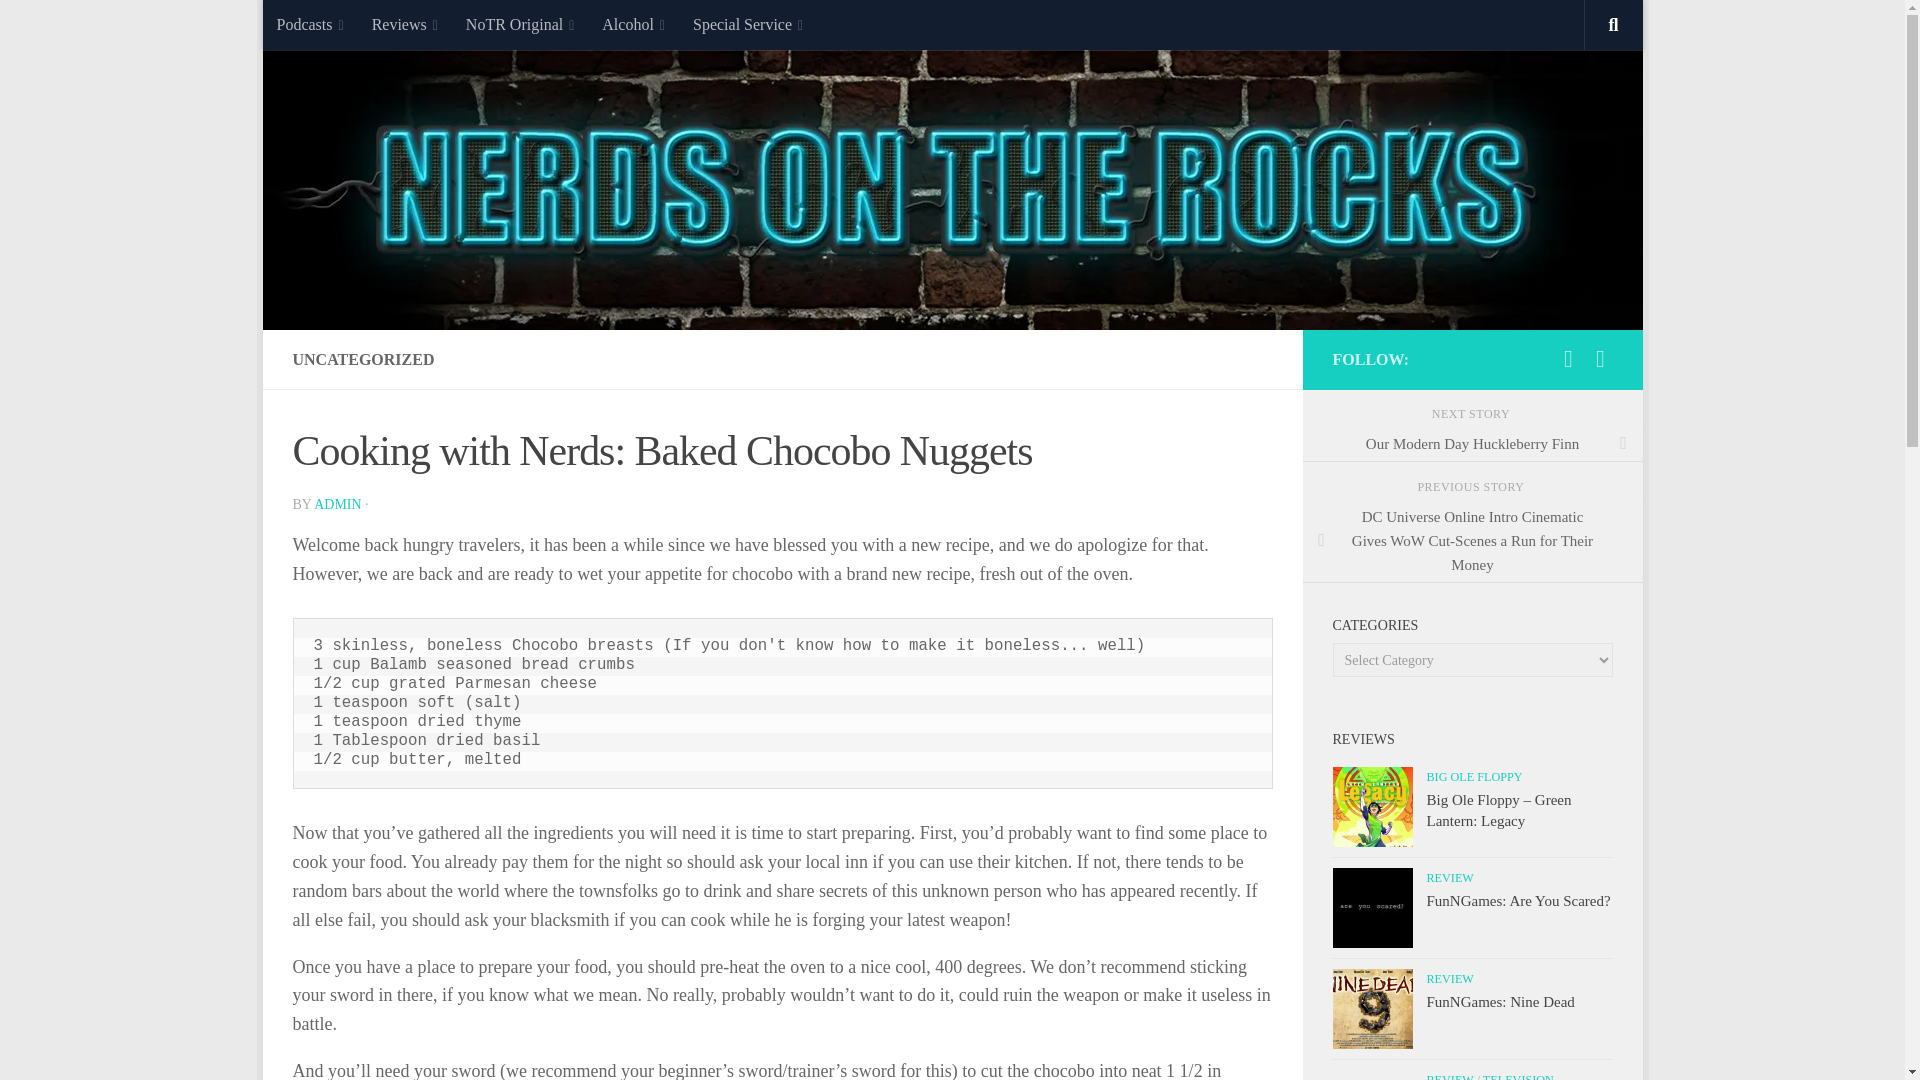 This screenshot has height=1080, width=1920. Describe the element at coordinates (340, 27) in the screenshot. I see `Skip to content` at that location.